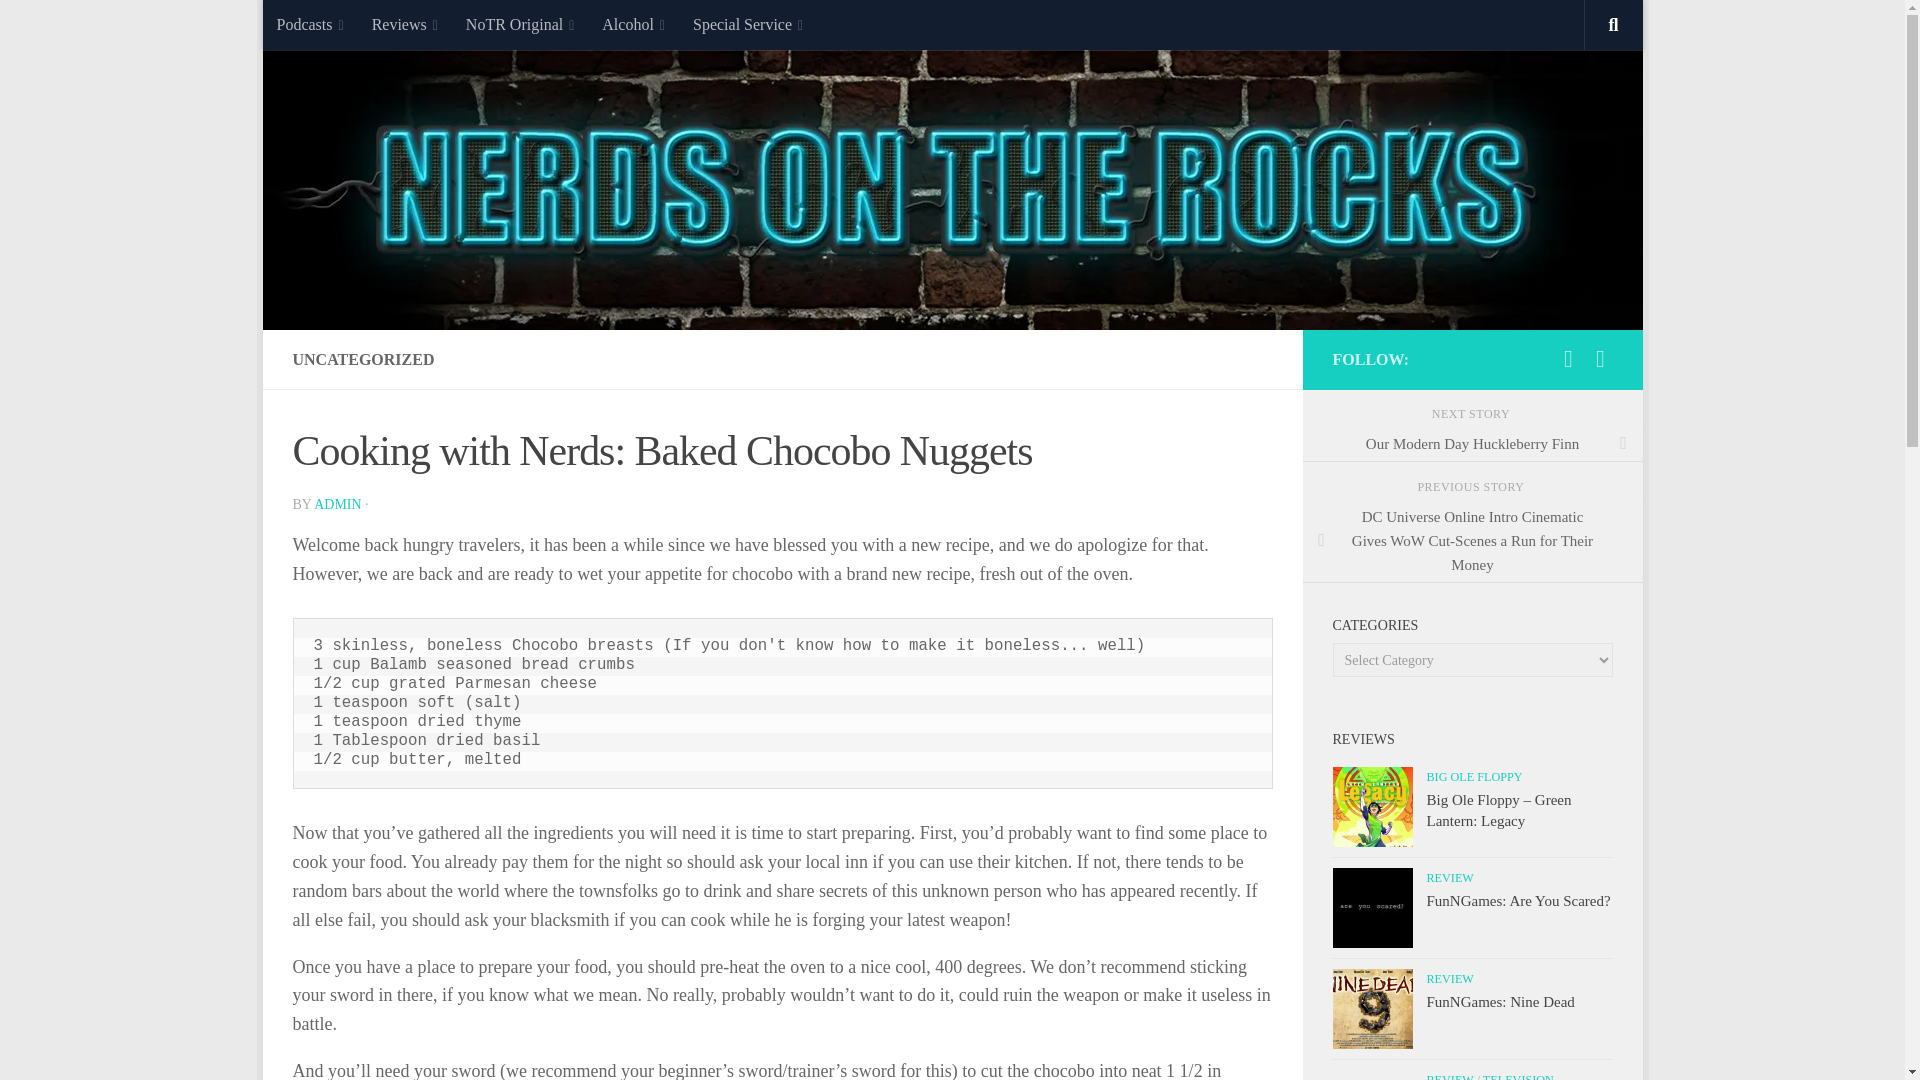 This screenshot has height=1080, width=1920. Describe the element at coordinates (340, 27) in the screenshot. I see `Skip to content` at that location.